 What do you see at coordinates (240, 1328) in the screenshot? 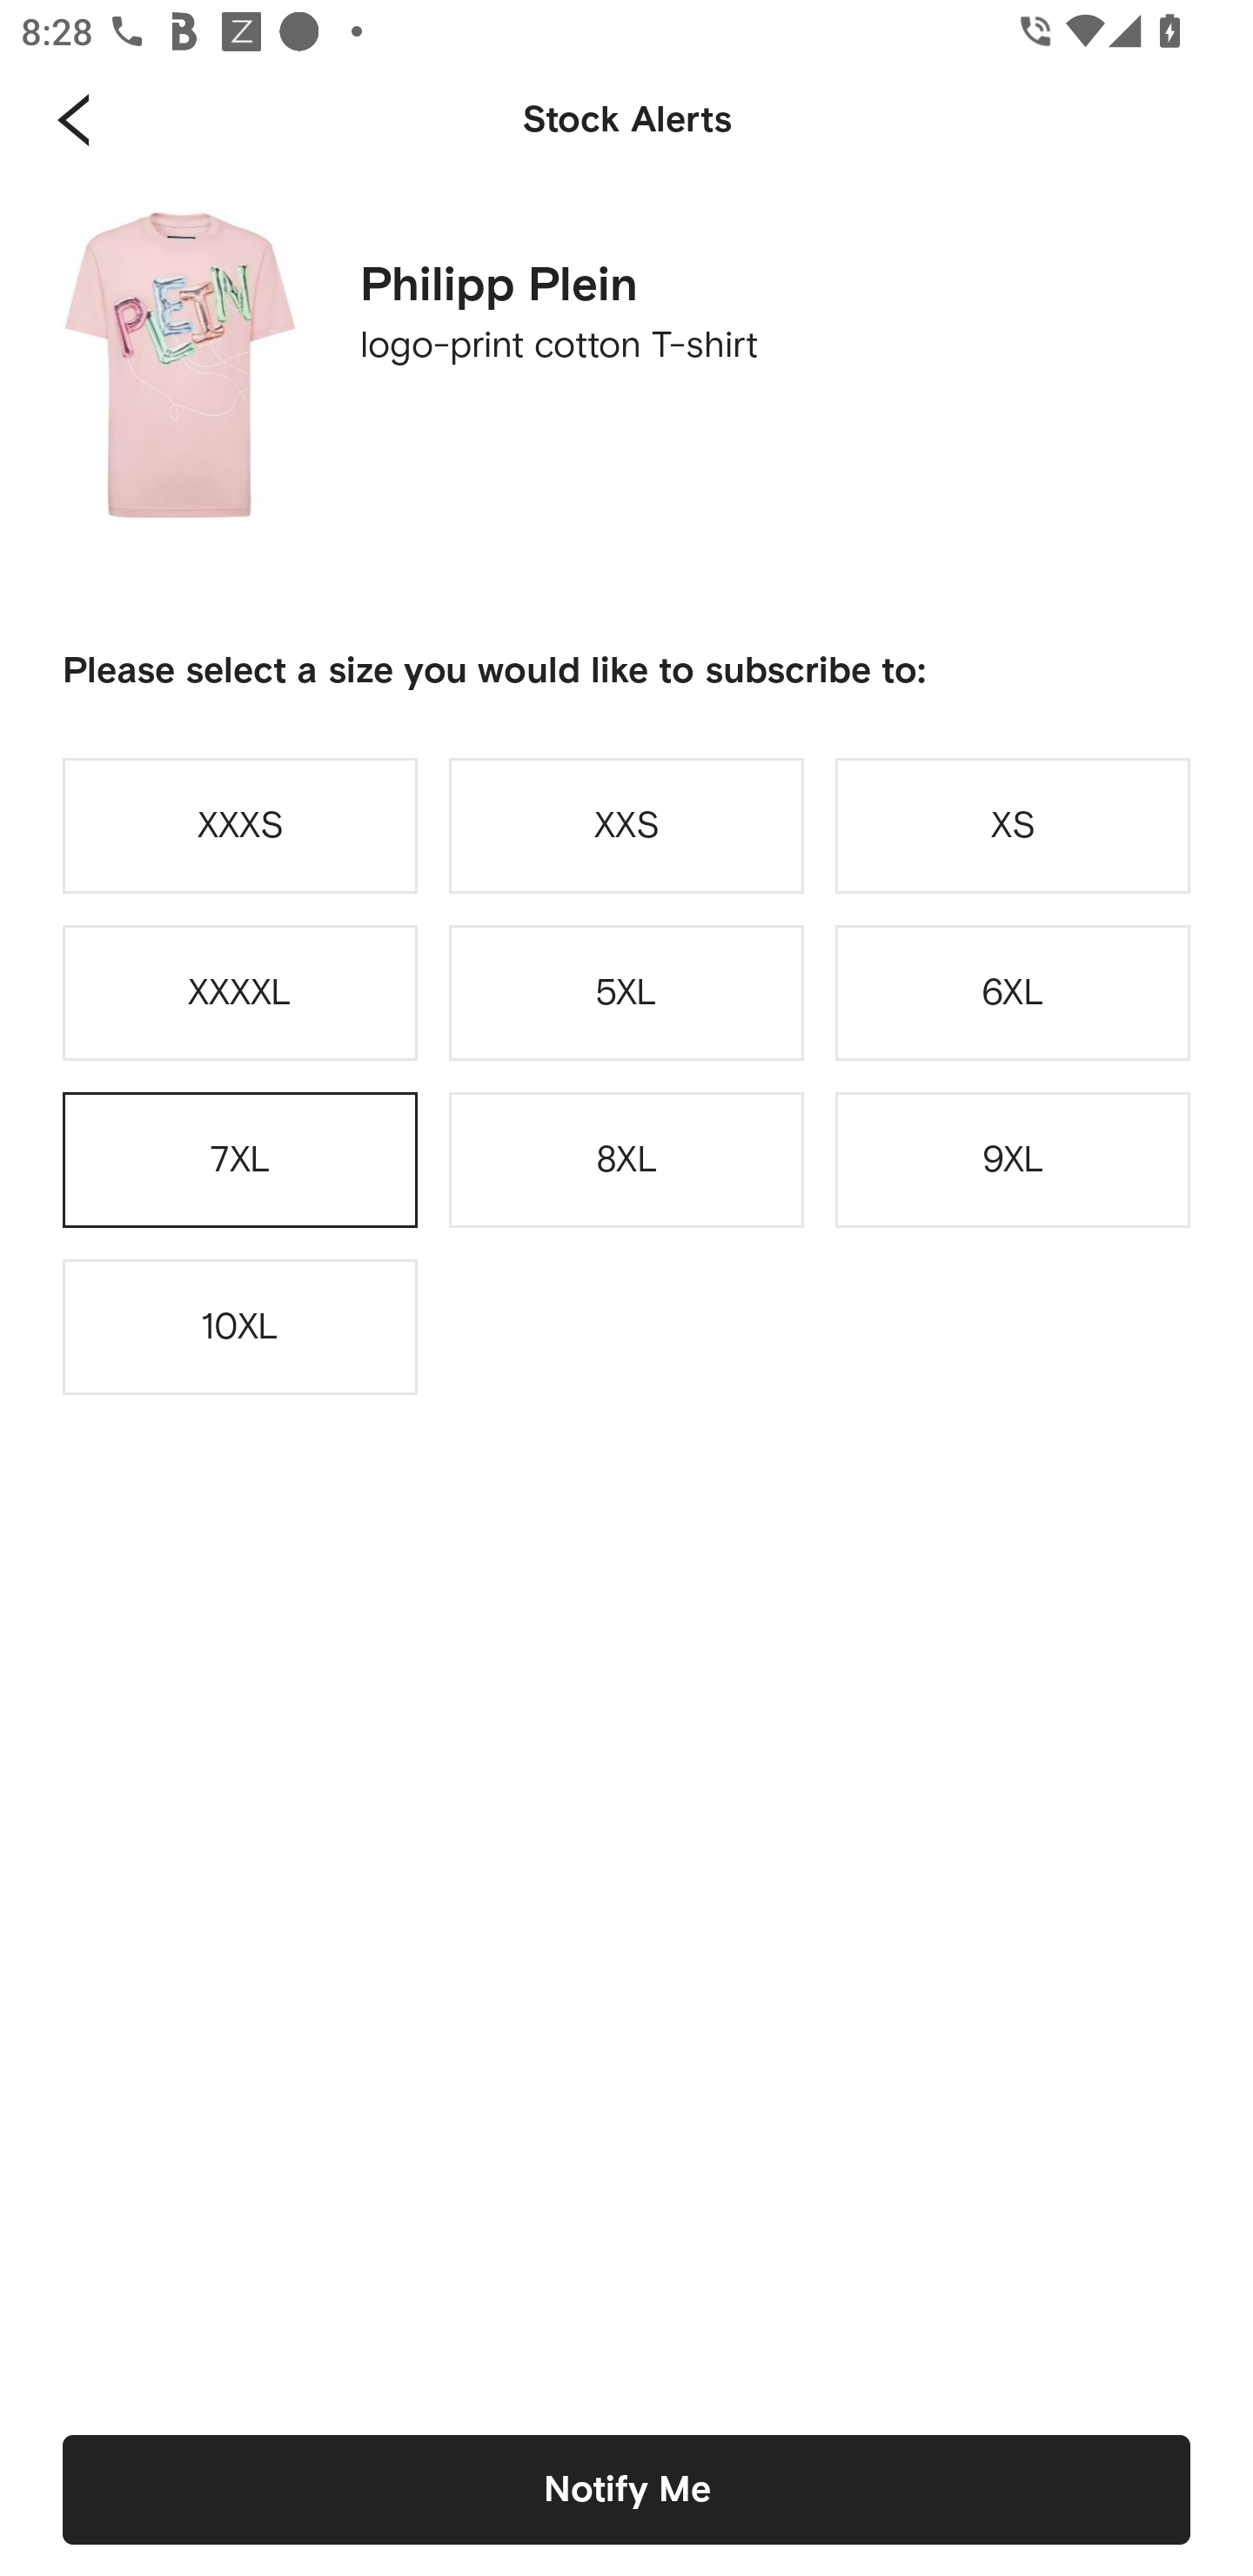
I see `10XL` at bounding box center [240, 1328].